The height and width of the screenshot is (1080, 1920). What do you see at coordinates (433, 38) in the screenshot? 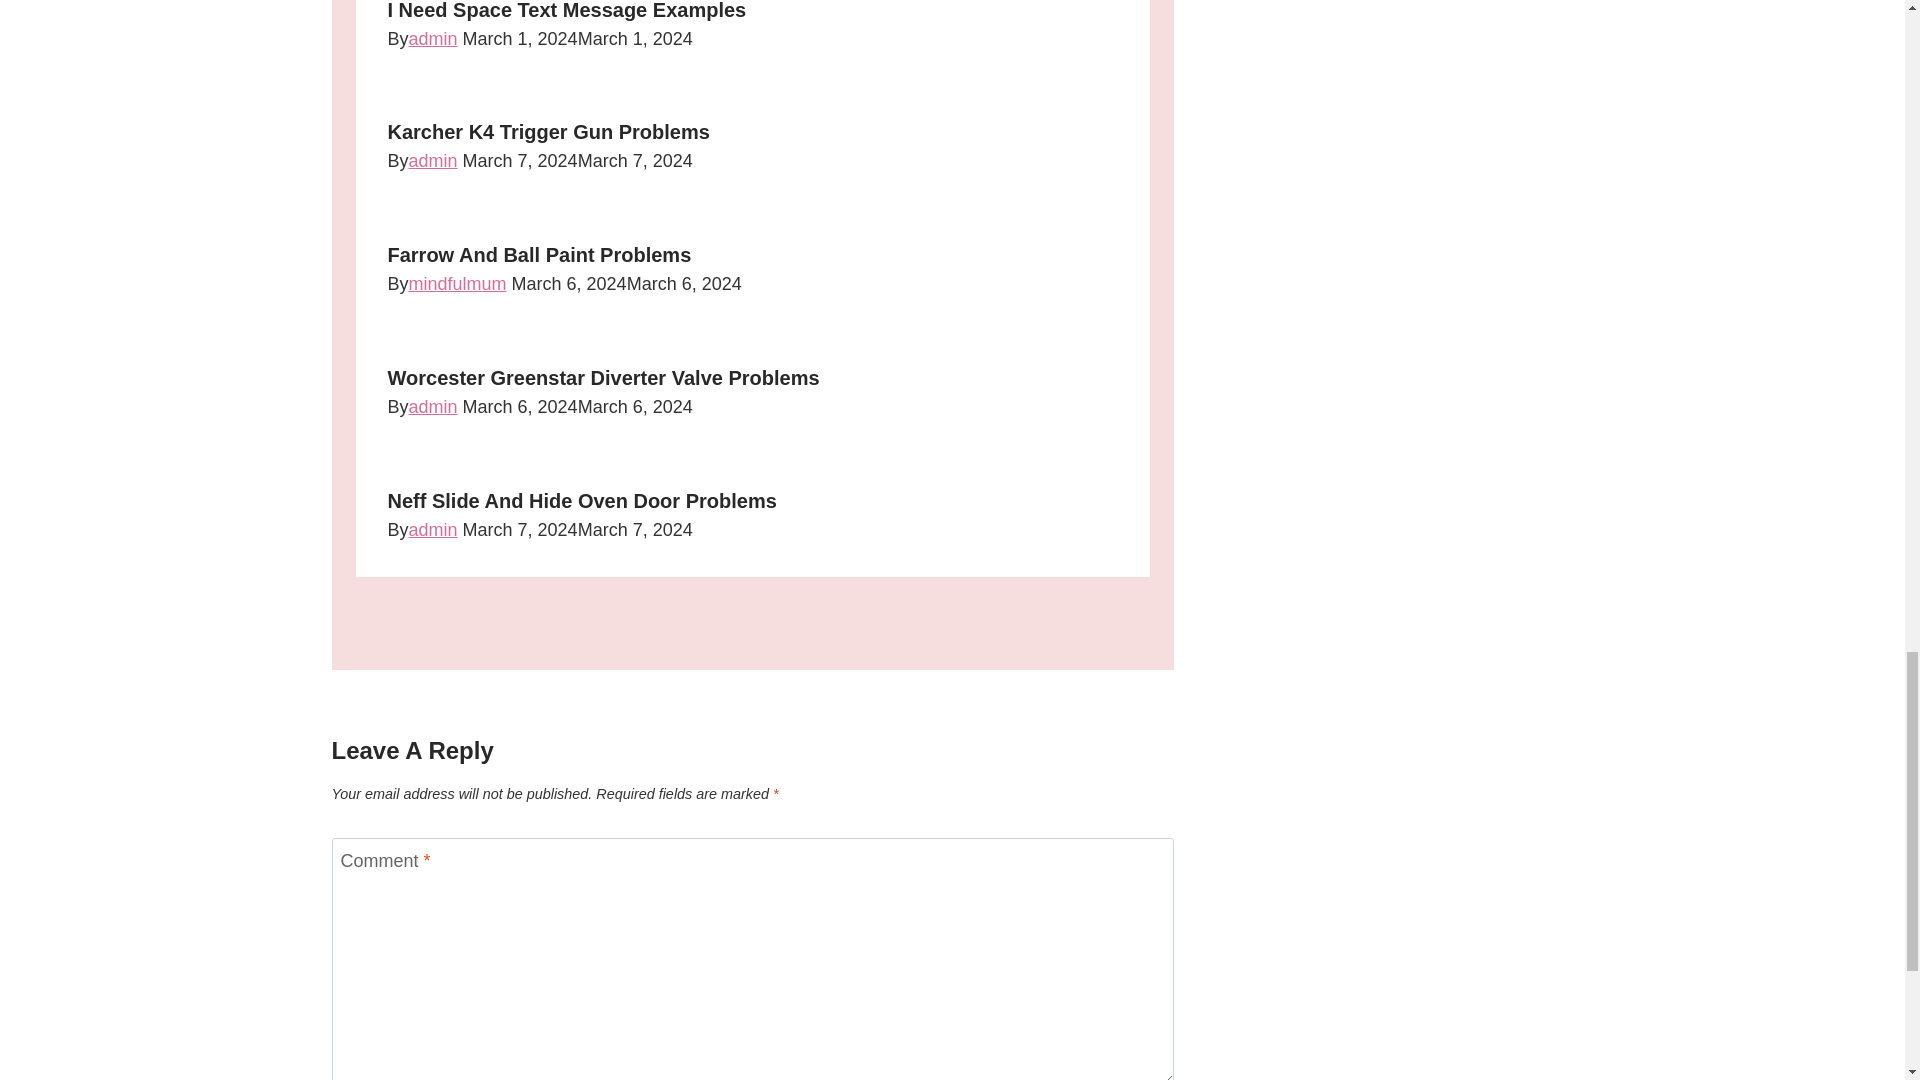
I see `admin` at bounding box center [433, 38].